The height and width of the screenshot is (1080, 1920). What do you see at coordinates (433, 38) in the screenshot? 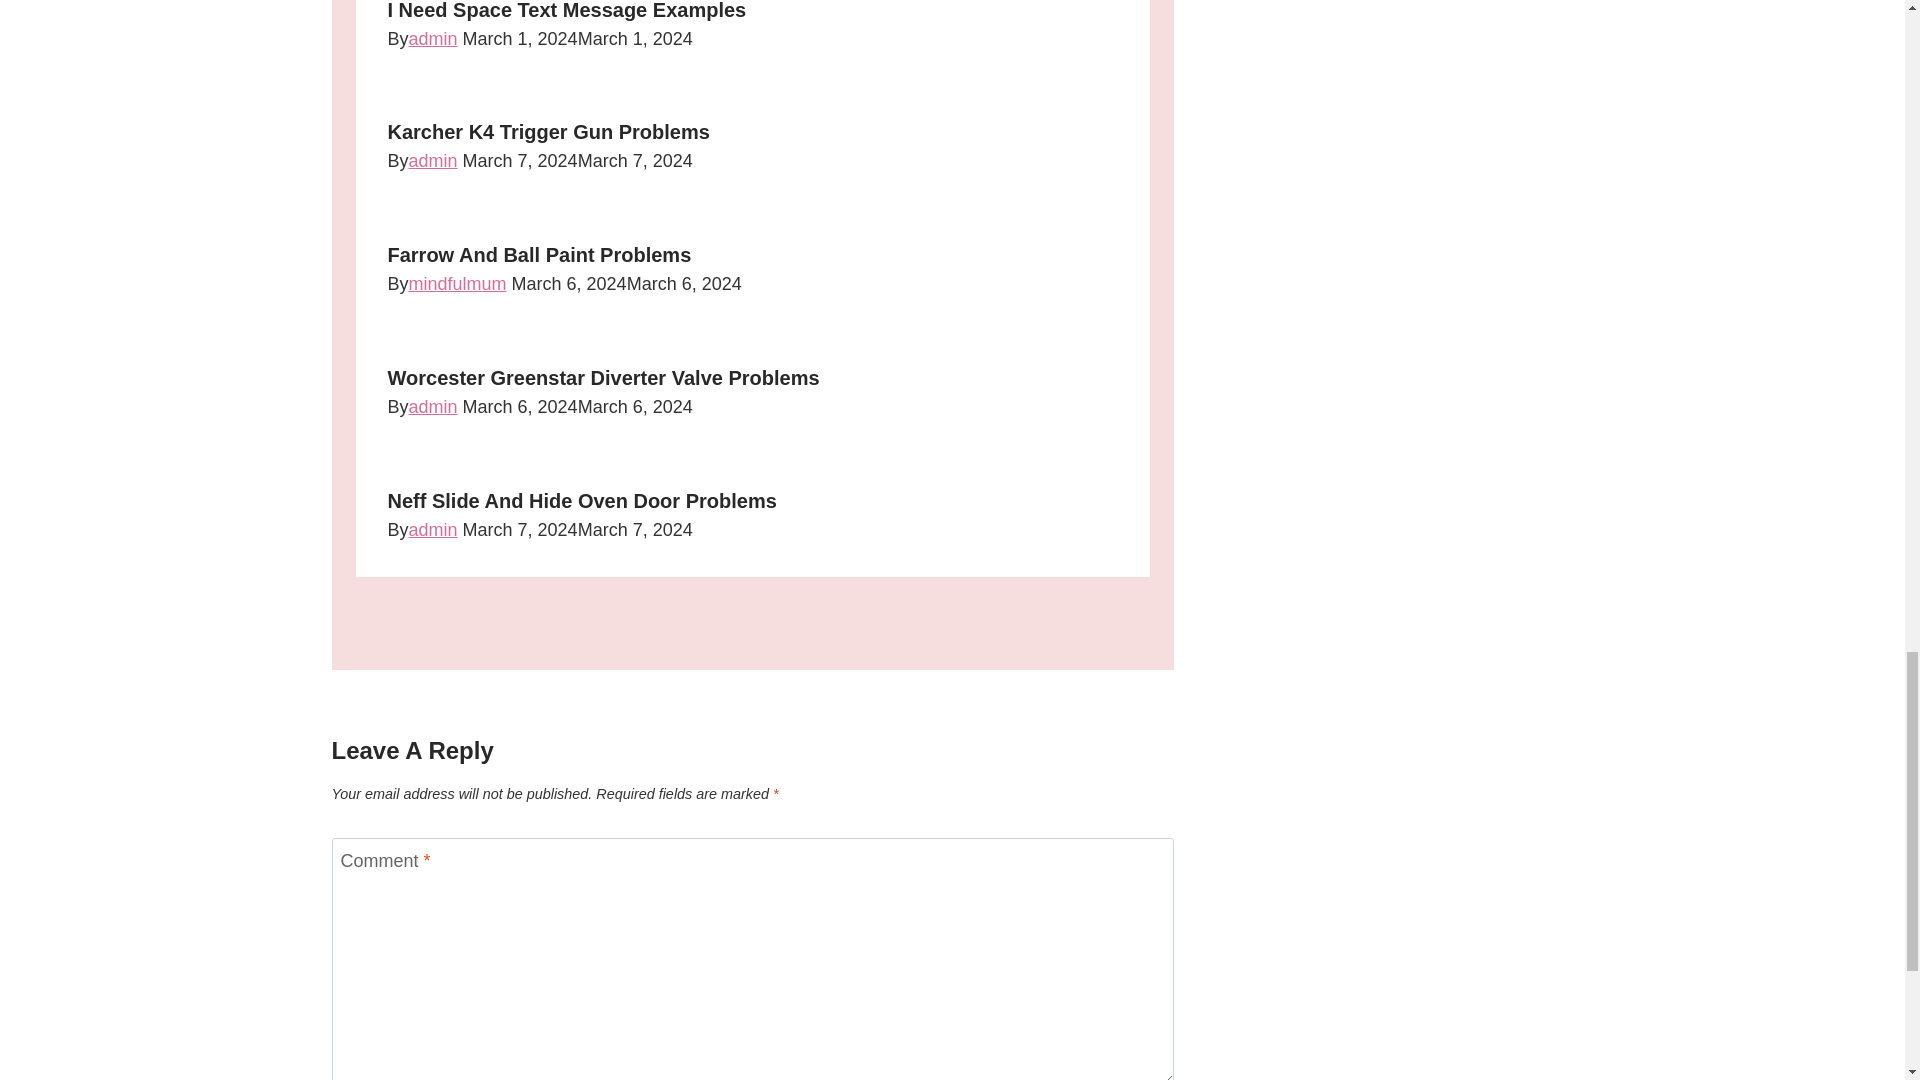
I see `admin` at bounding box center [433, 38].